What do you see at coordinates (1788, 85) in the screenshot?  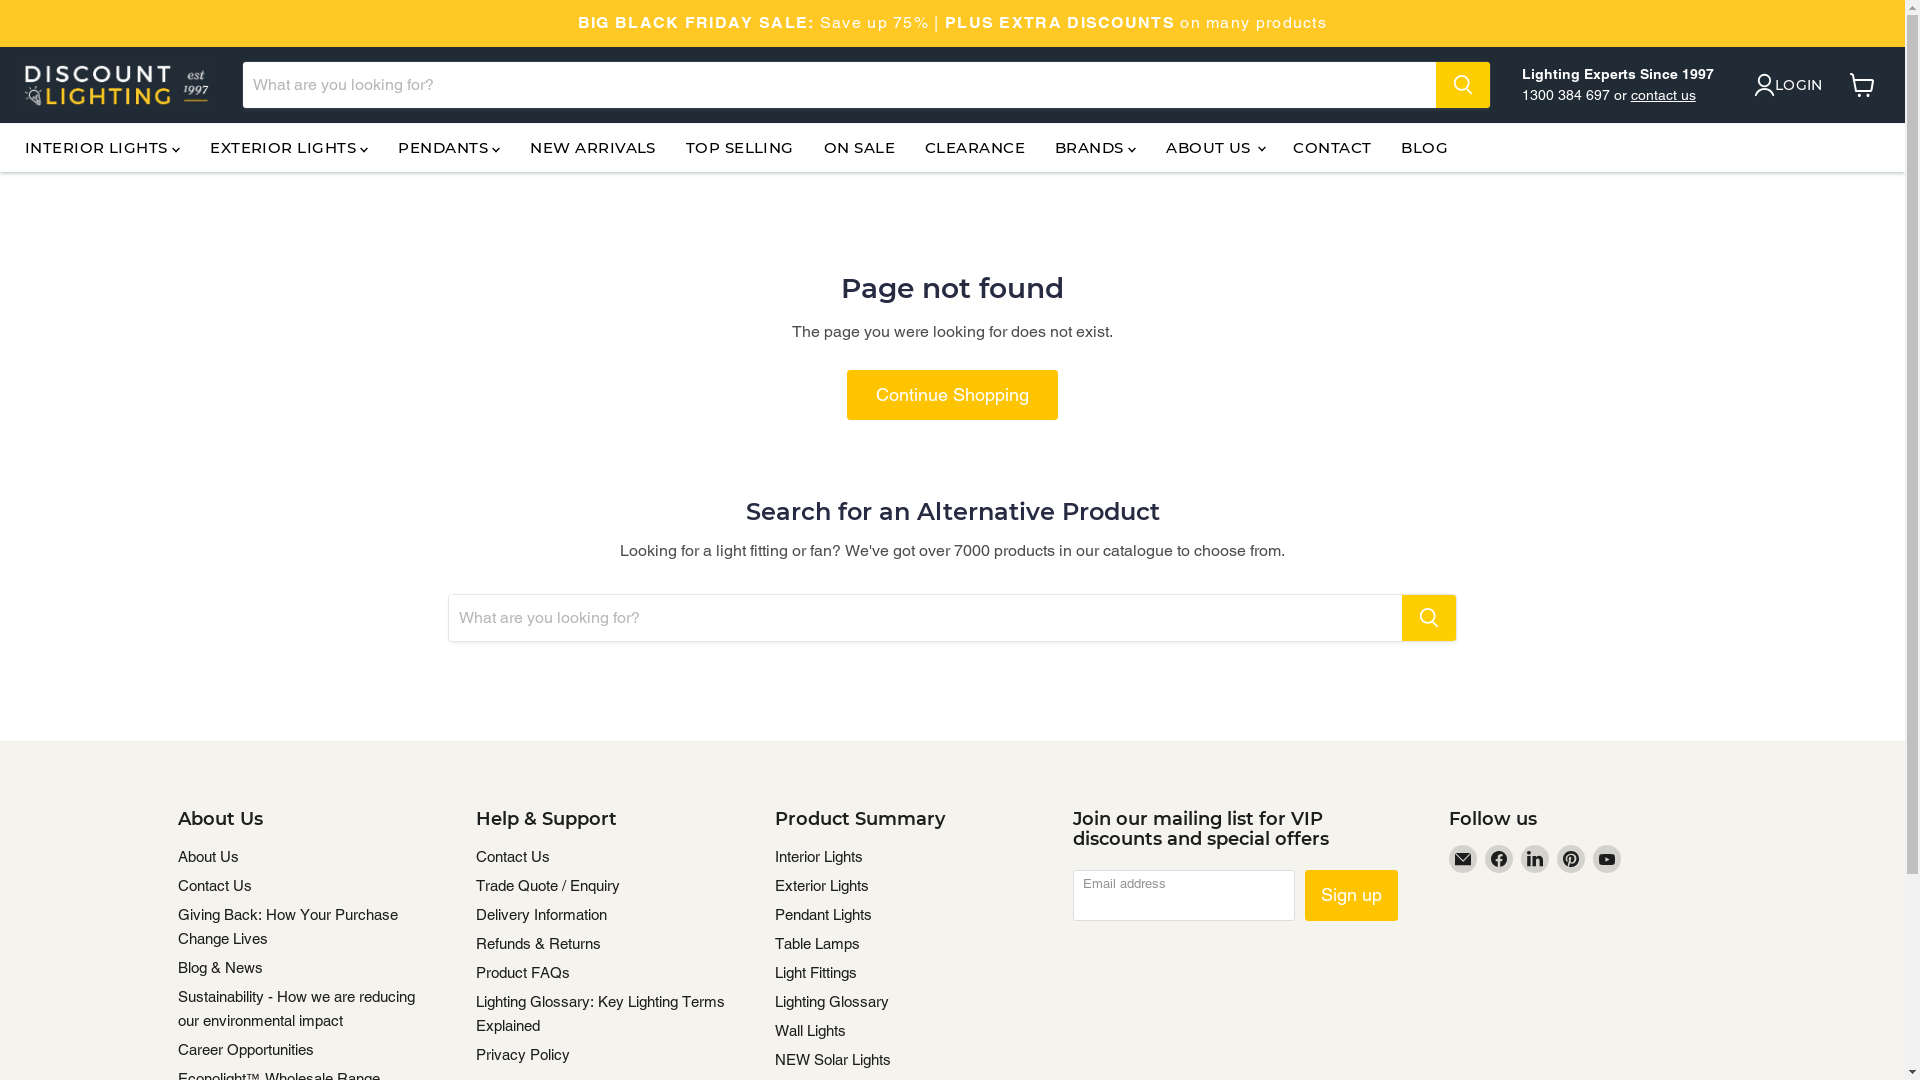 I see `LOGIN` at bounding box center [1788, 85].